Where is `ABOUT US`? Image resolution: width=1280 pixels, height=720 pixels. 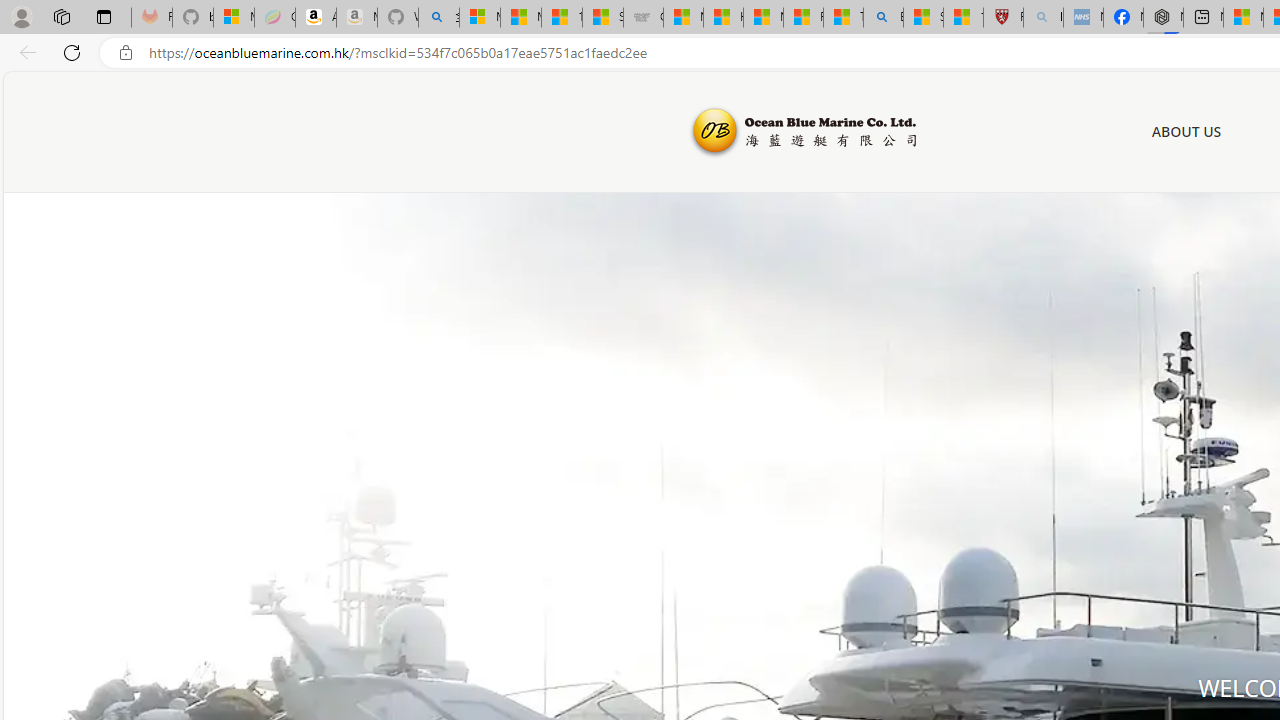 ABOUT US is located at coordinates (1186, 132).